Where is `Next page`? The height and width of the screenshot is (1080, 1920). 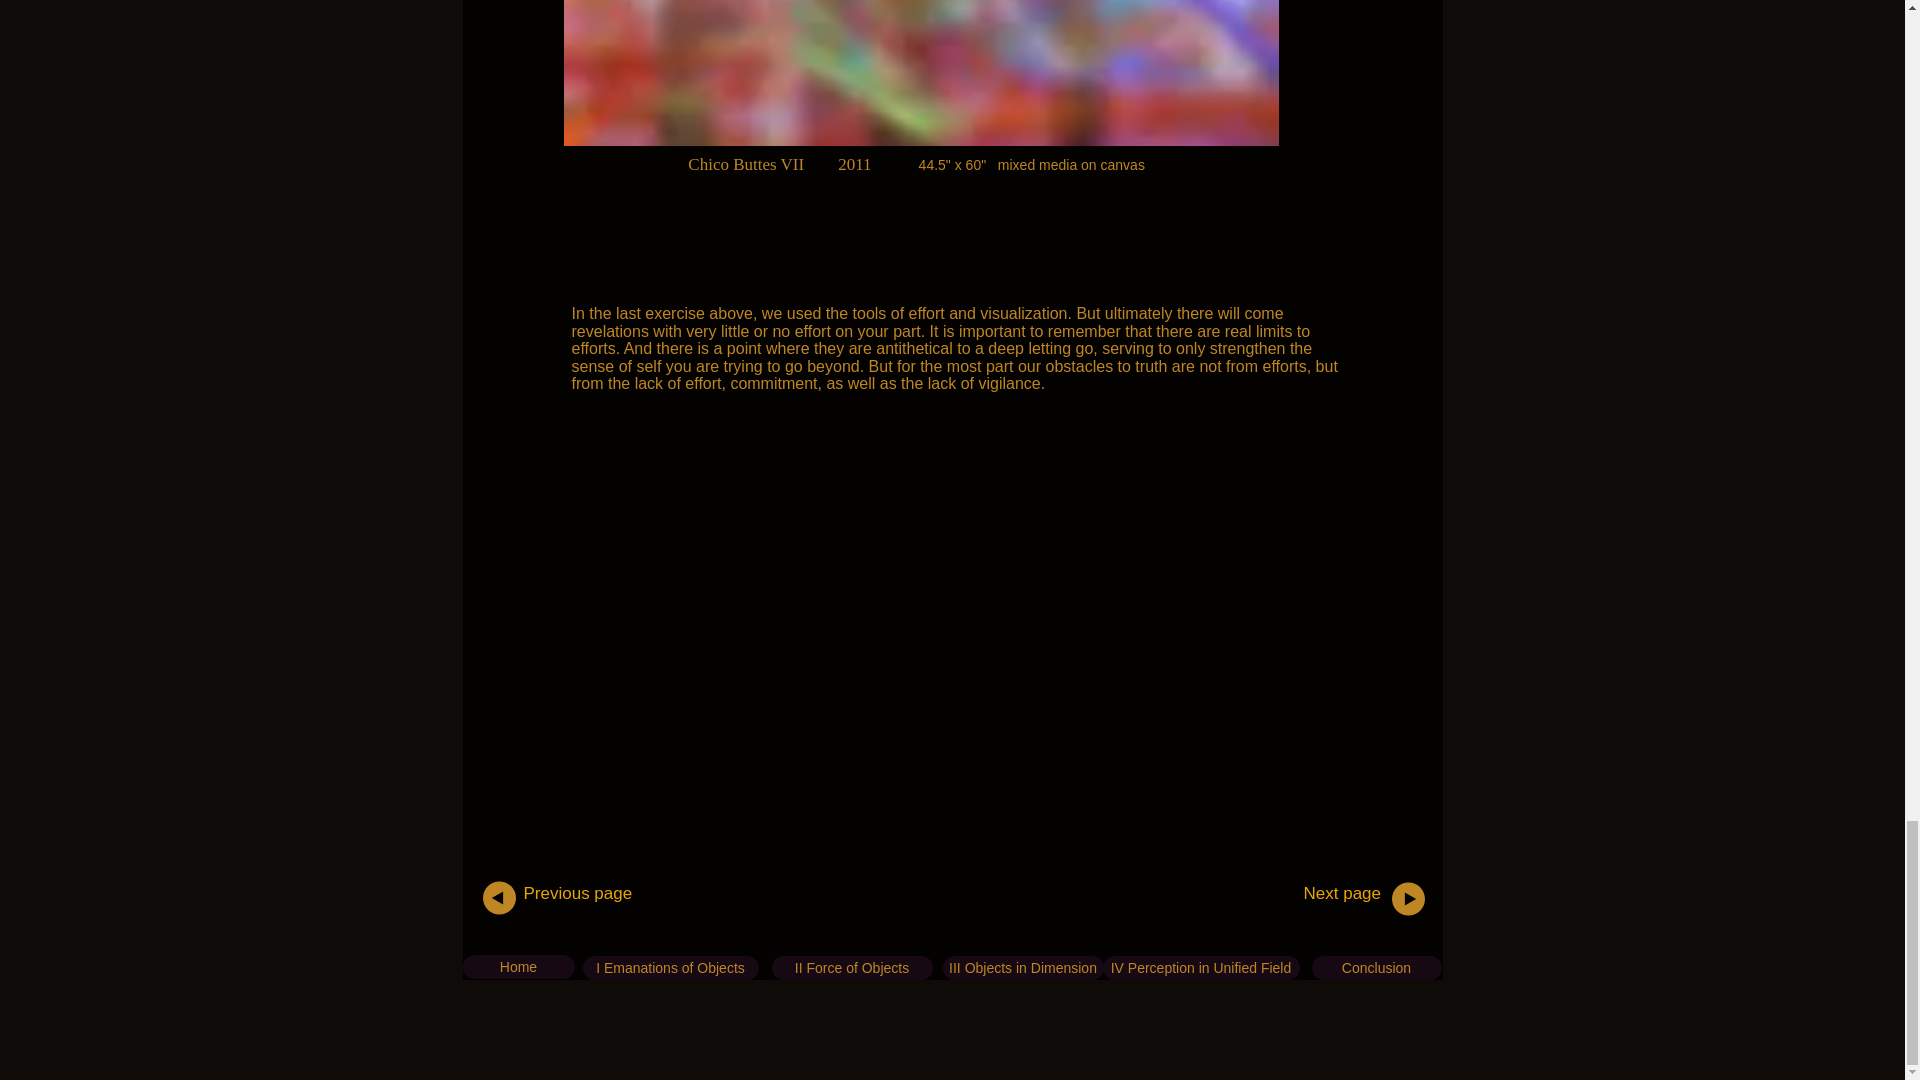
Next page is located at coordinates (1342, 893).